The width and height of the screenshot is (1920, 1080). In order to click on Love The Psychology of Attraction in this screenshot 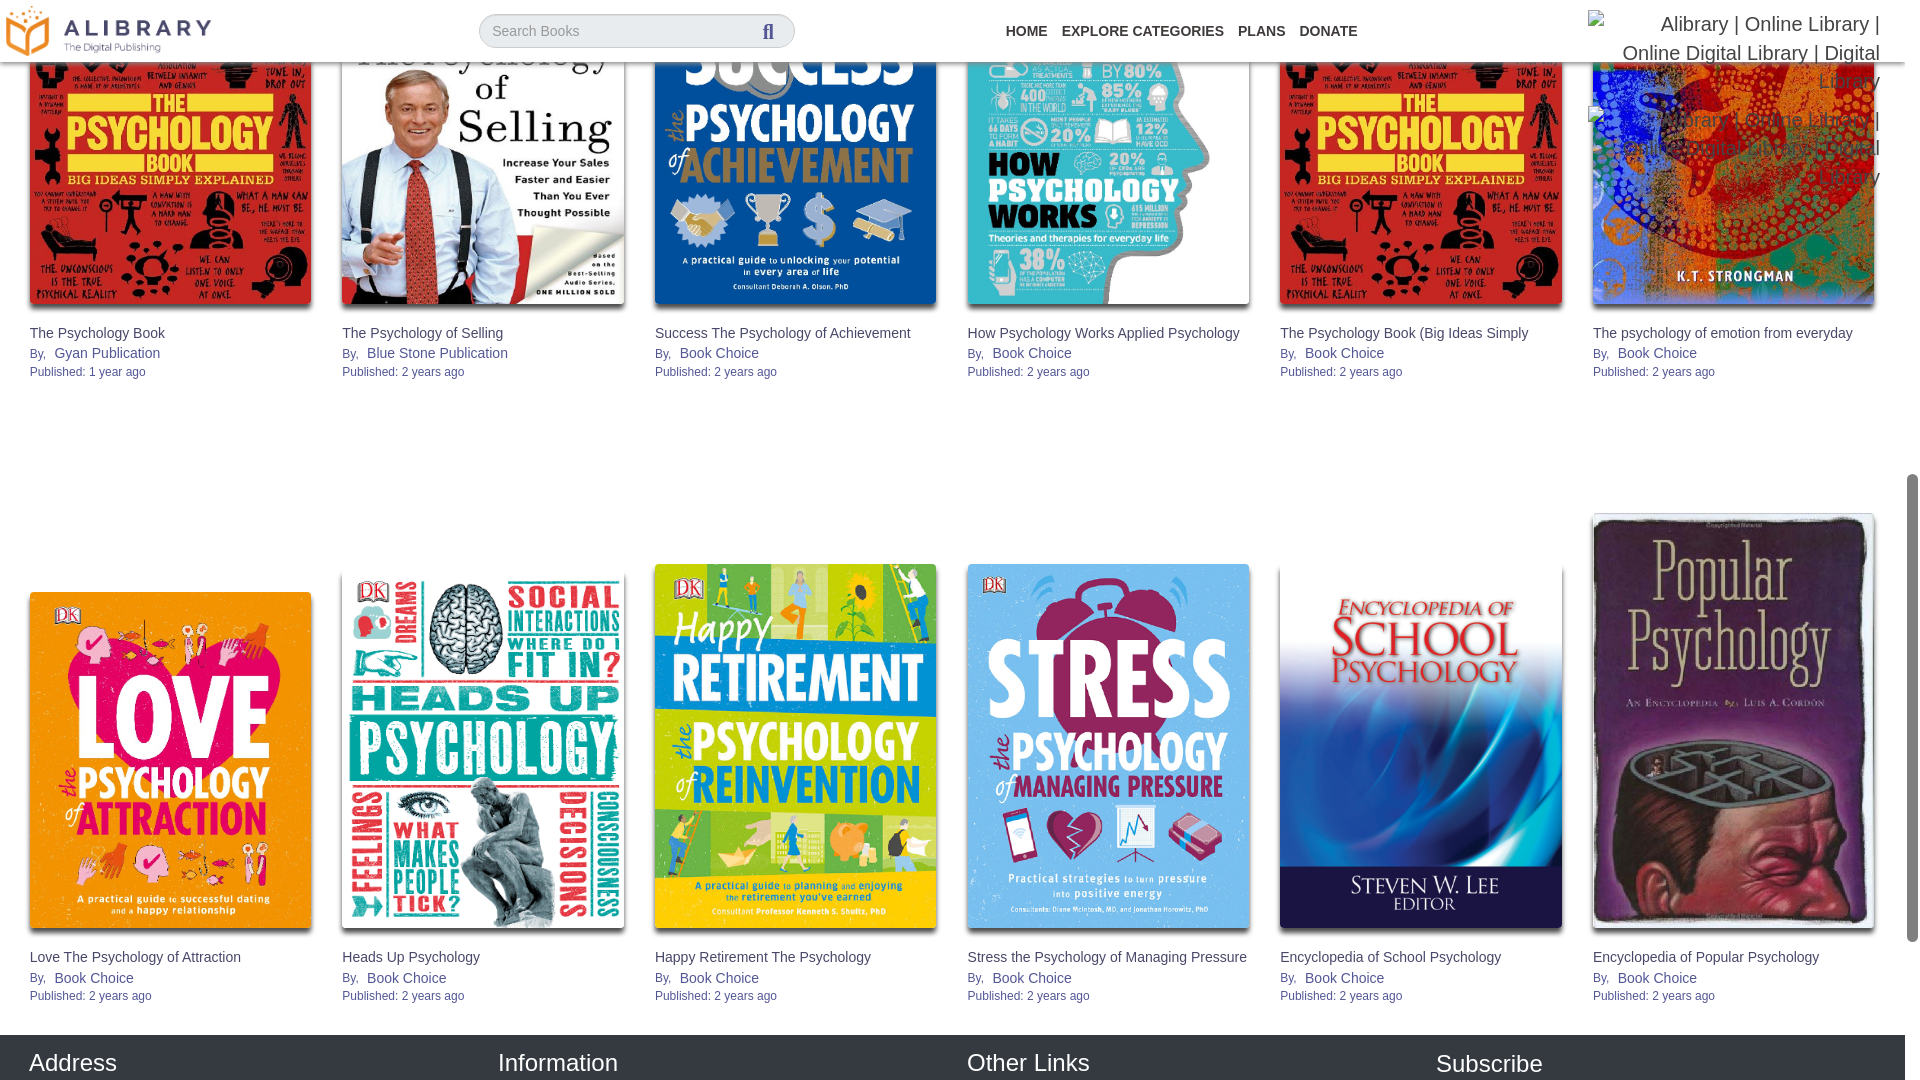, I will do `click(136, 957)`.